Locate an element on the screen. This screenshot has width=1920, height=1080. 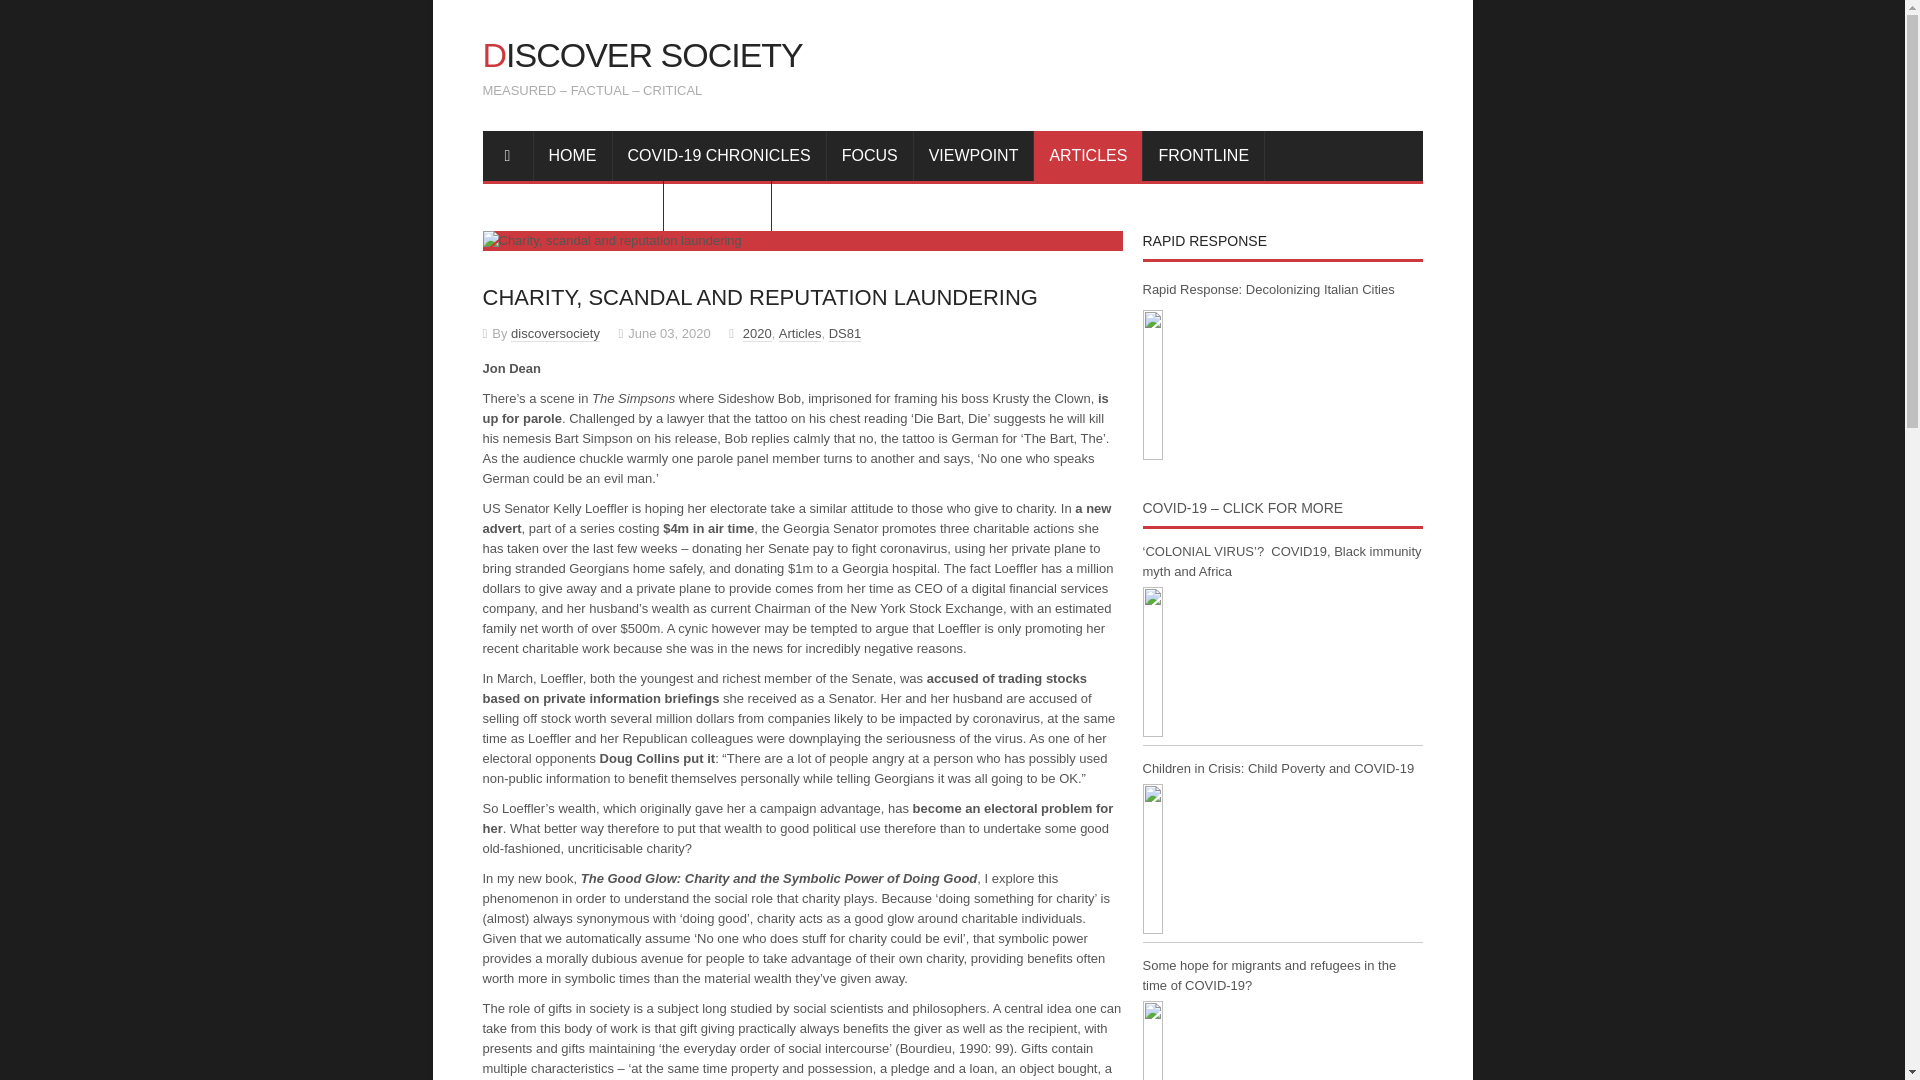
Articles is located at coordinates (800, 334).